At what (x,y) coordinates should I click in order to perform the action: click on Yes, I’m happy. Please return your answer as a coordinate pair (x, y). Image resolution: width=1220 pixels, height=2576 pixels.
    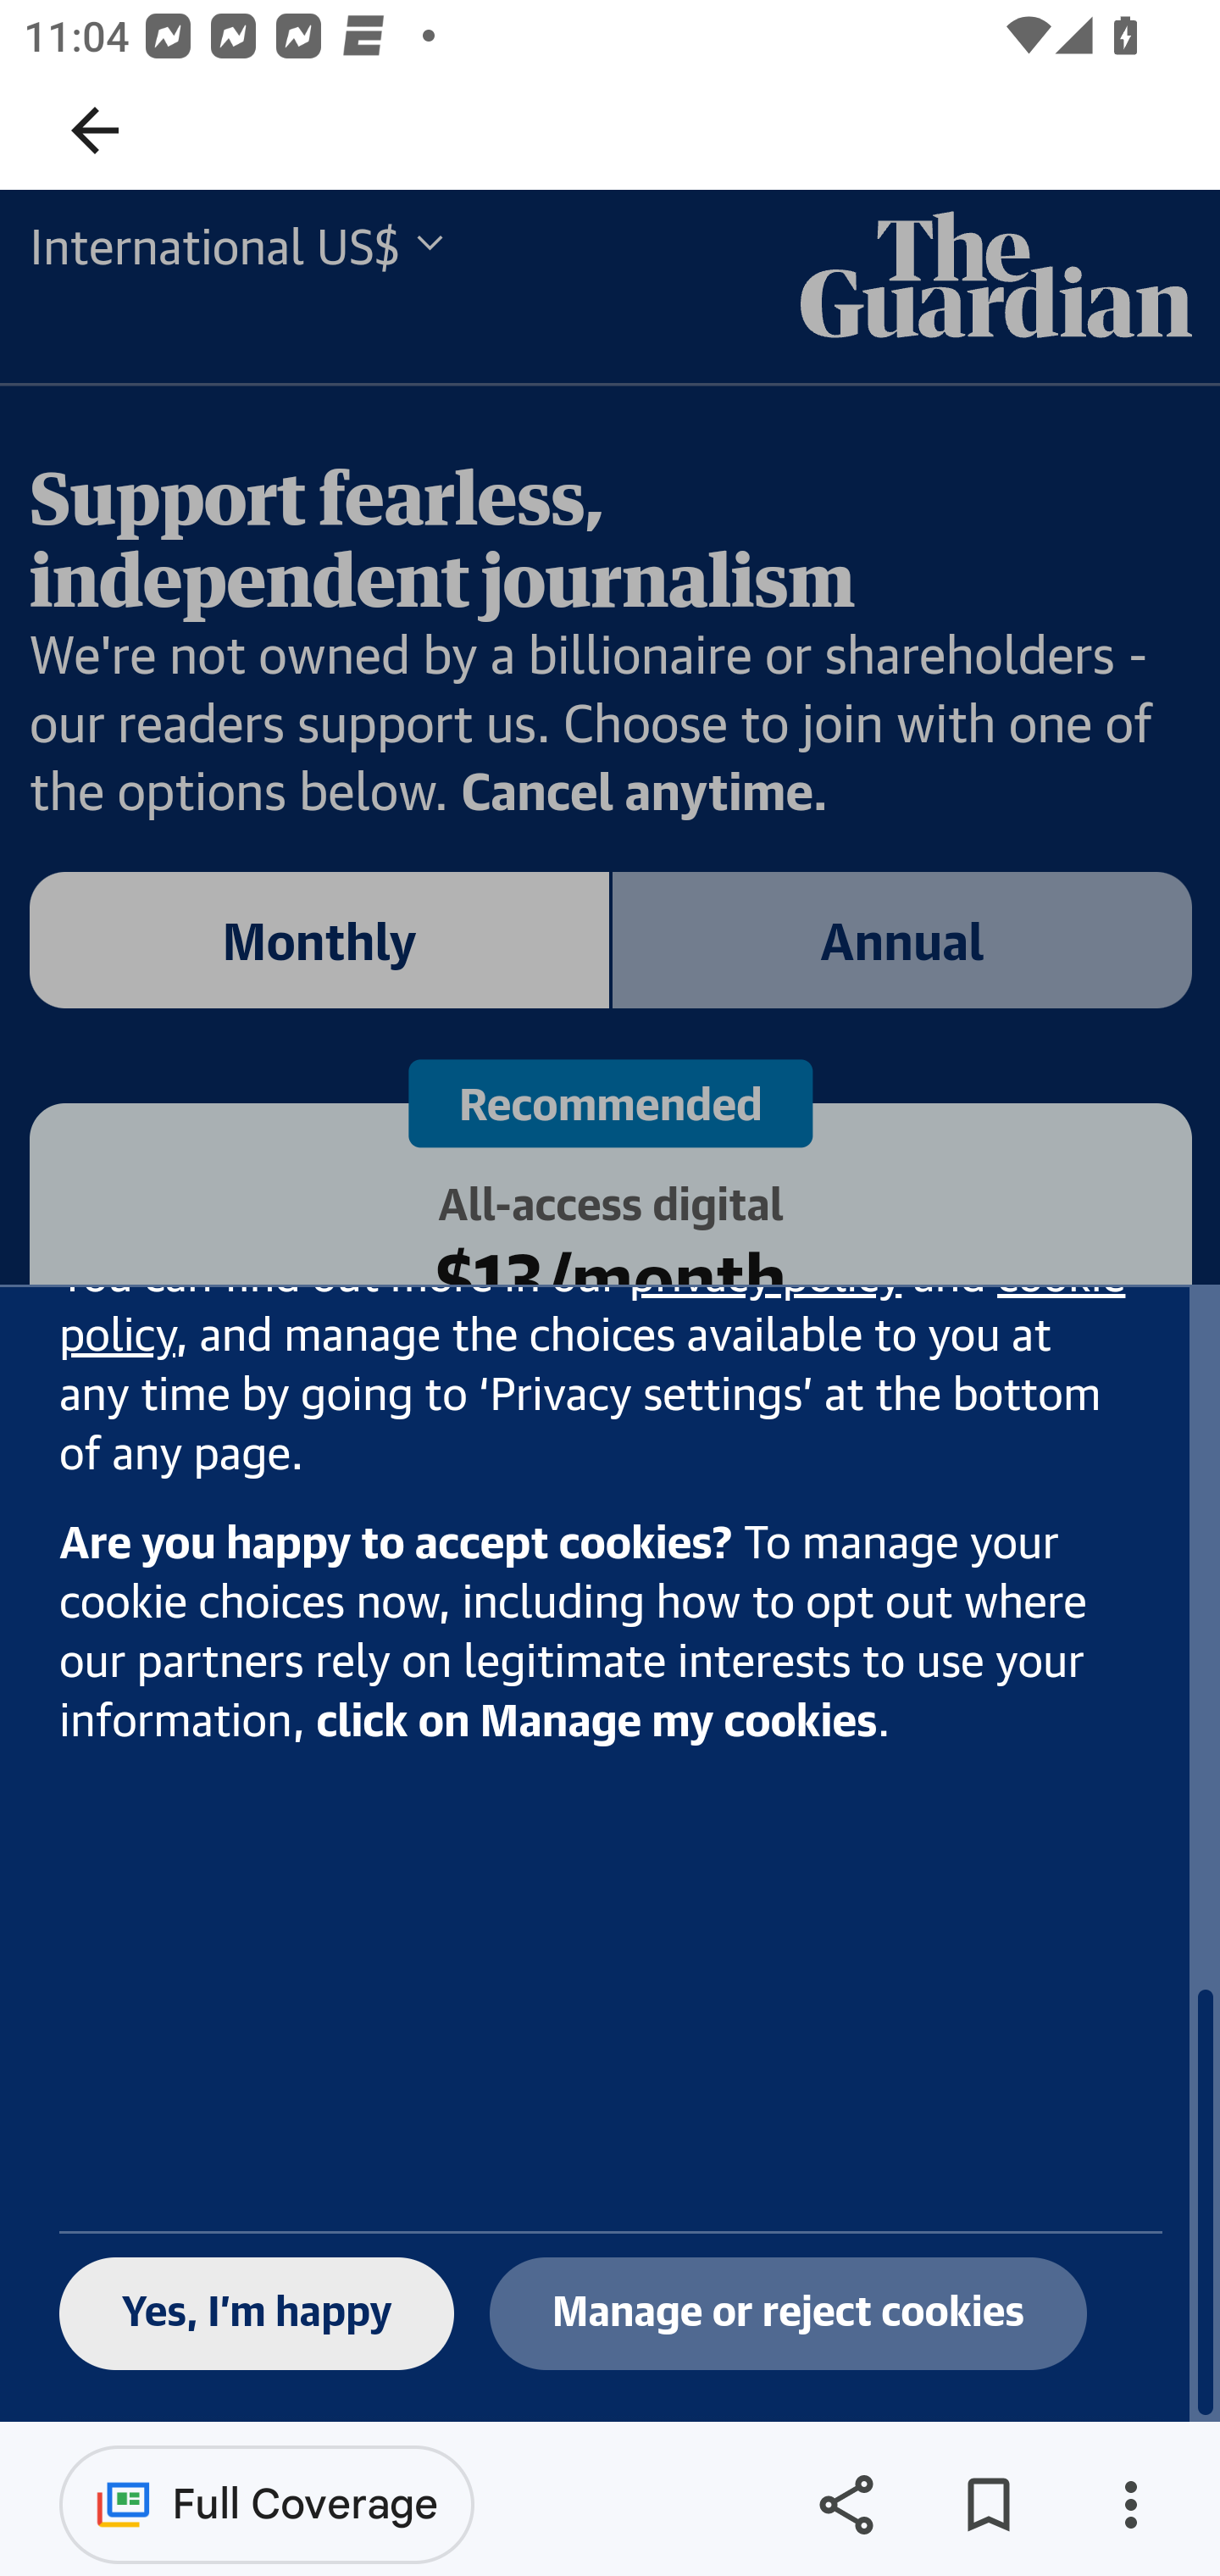
    Looking at the image, I should click on (258, 2314).